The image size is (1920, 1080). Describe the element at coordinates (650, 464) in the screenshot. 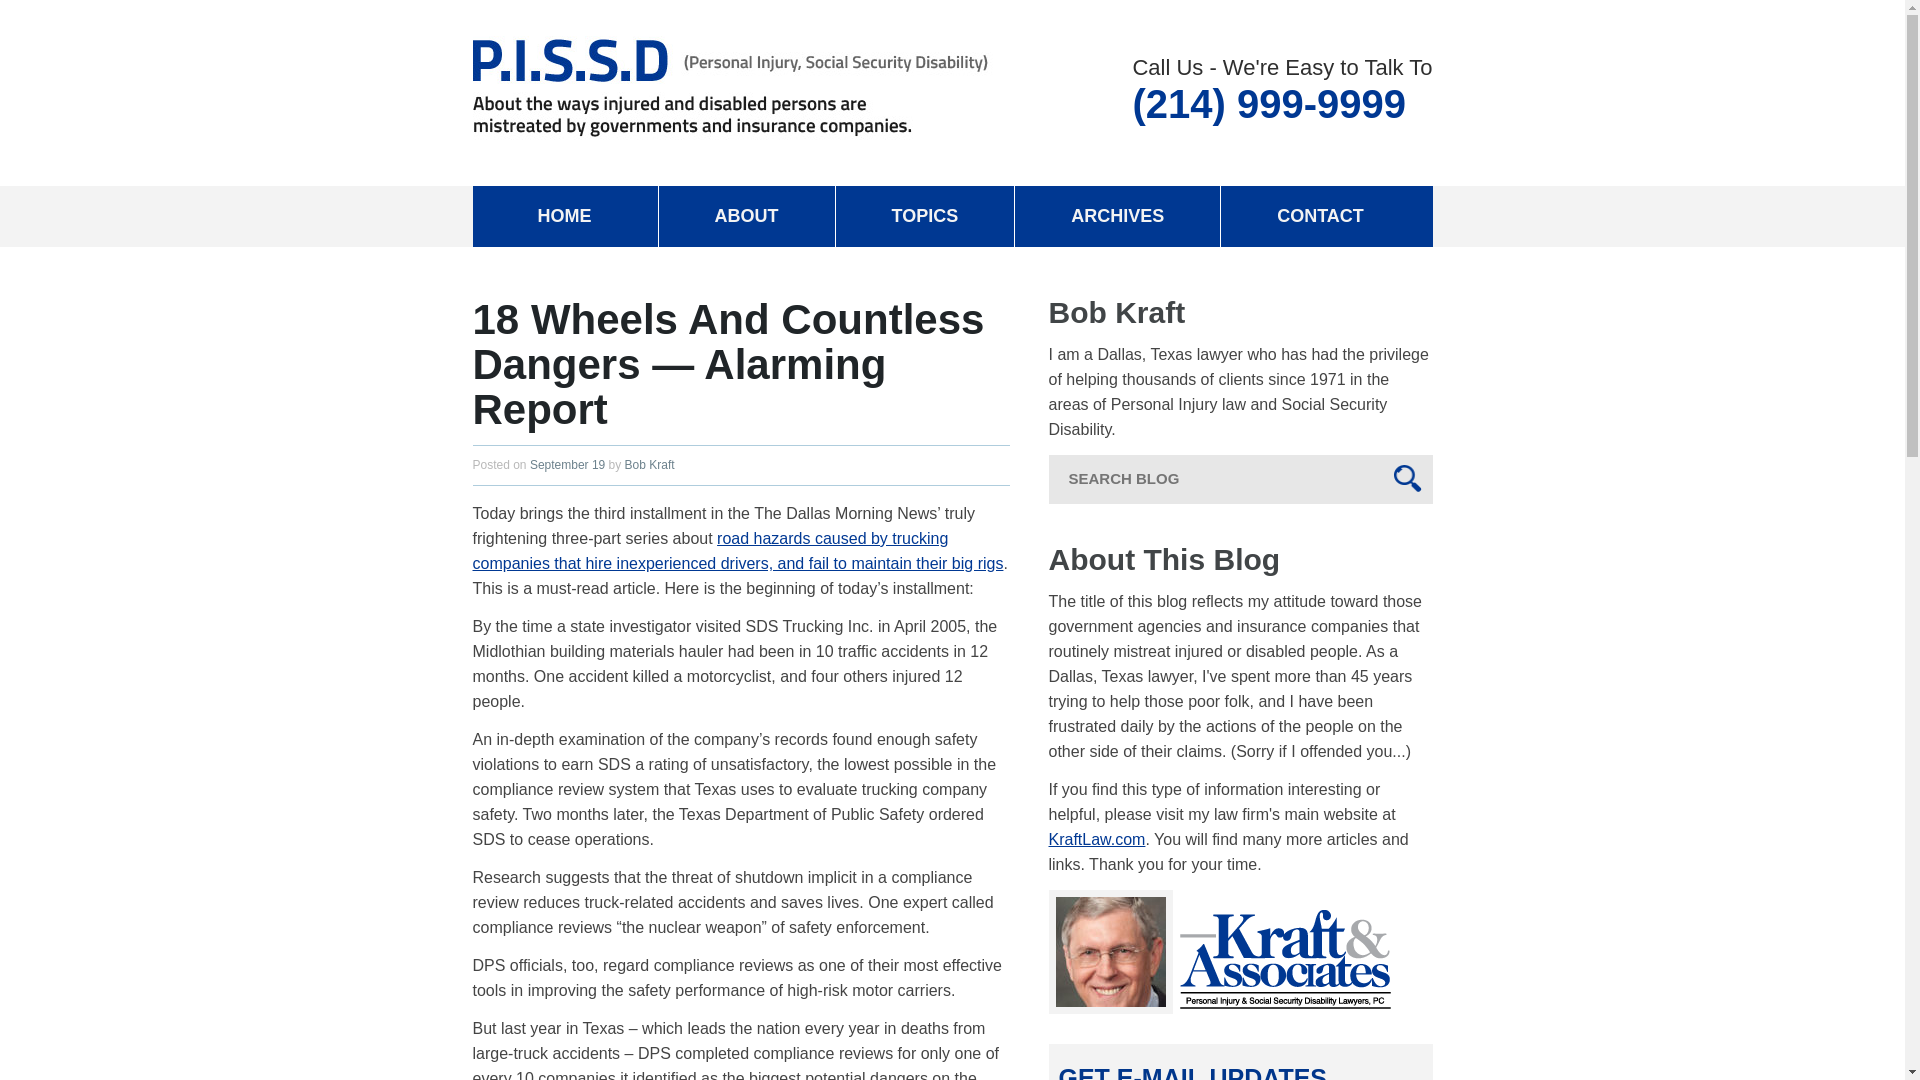

I see `Bob Kraft` at that location.